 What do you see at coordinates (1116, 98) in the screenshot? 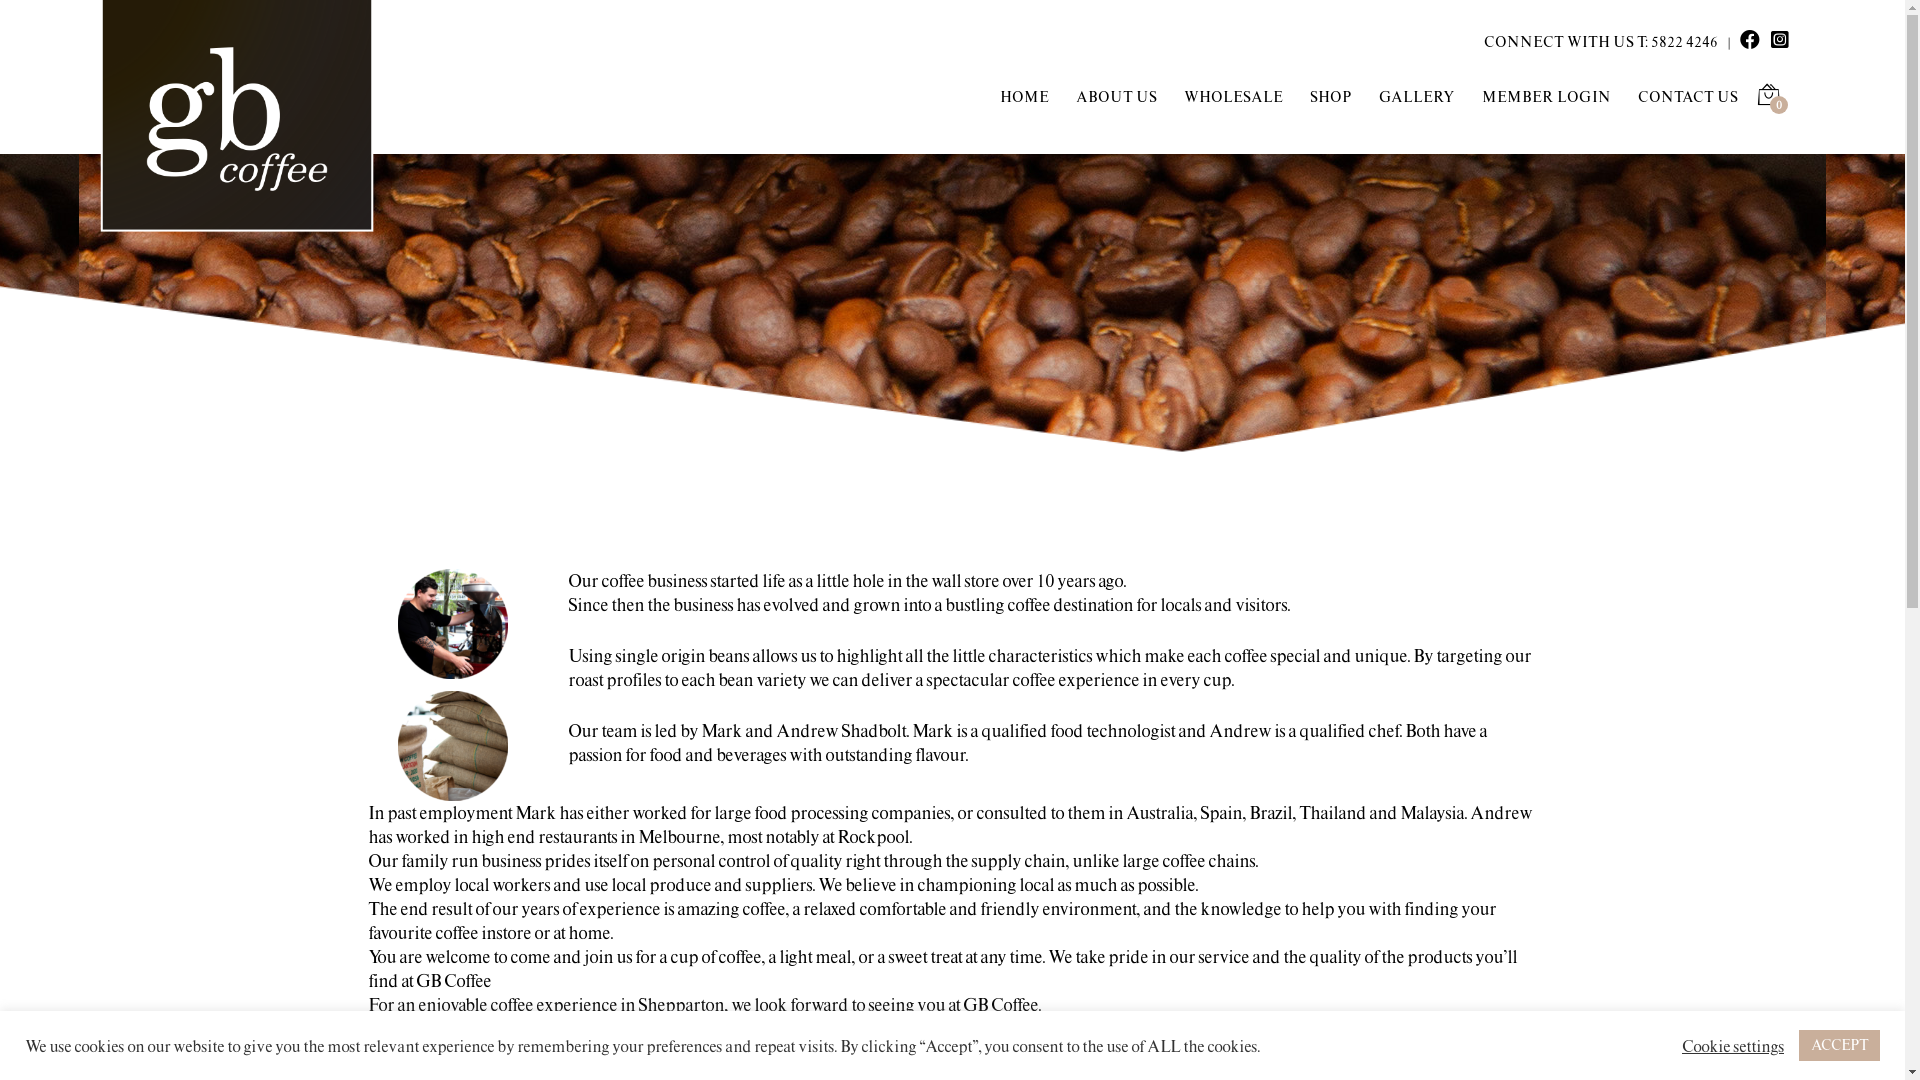
I see `ABOUT US` at bounding box center [1116, 98].